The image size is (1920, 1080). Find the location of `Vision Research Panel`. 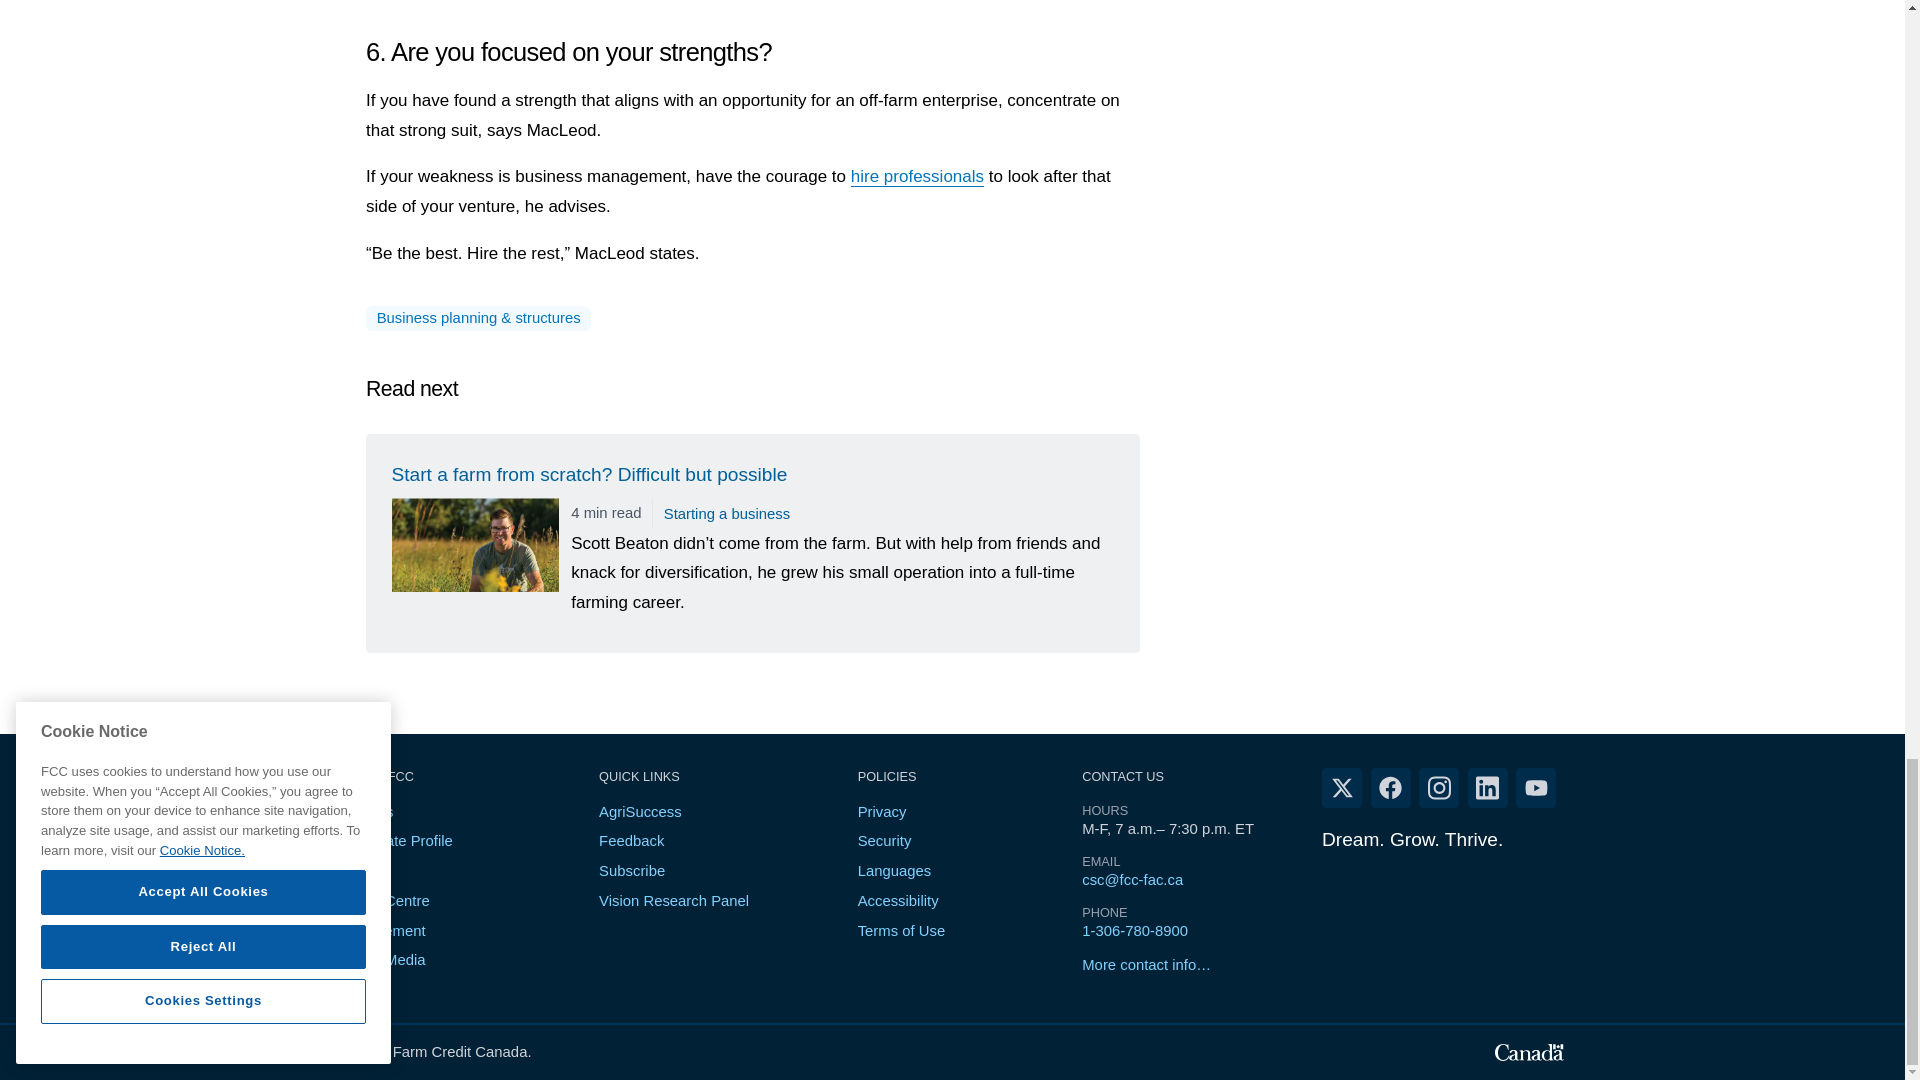

Vision Research Panel is located at coordinates (674, 901).